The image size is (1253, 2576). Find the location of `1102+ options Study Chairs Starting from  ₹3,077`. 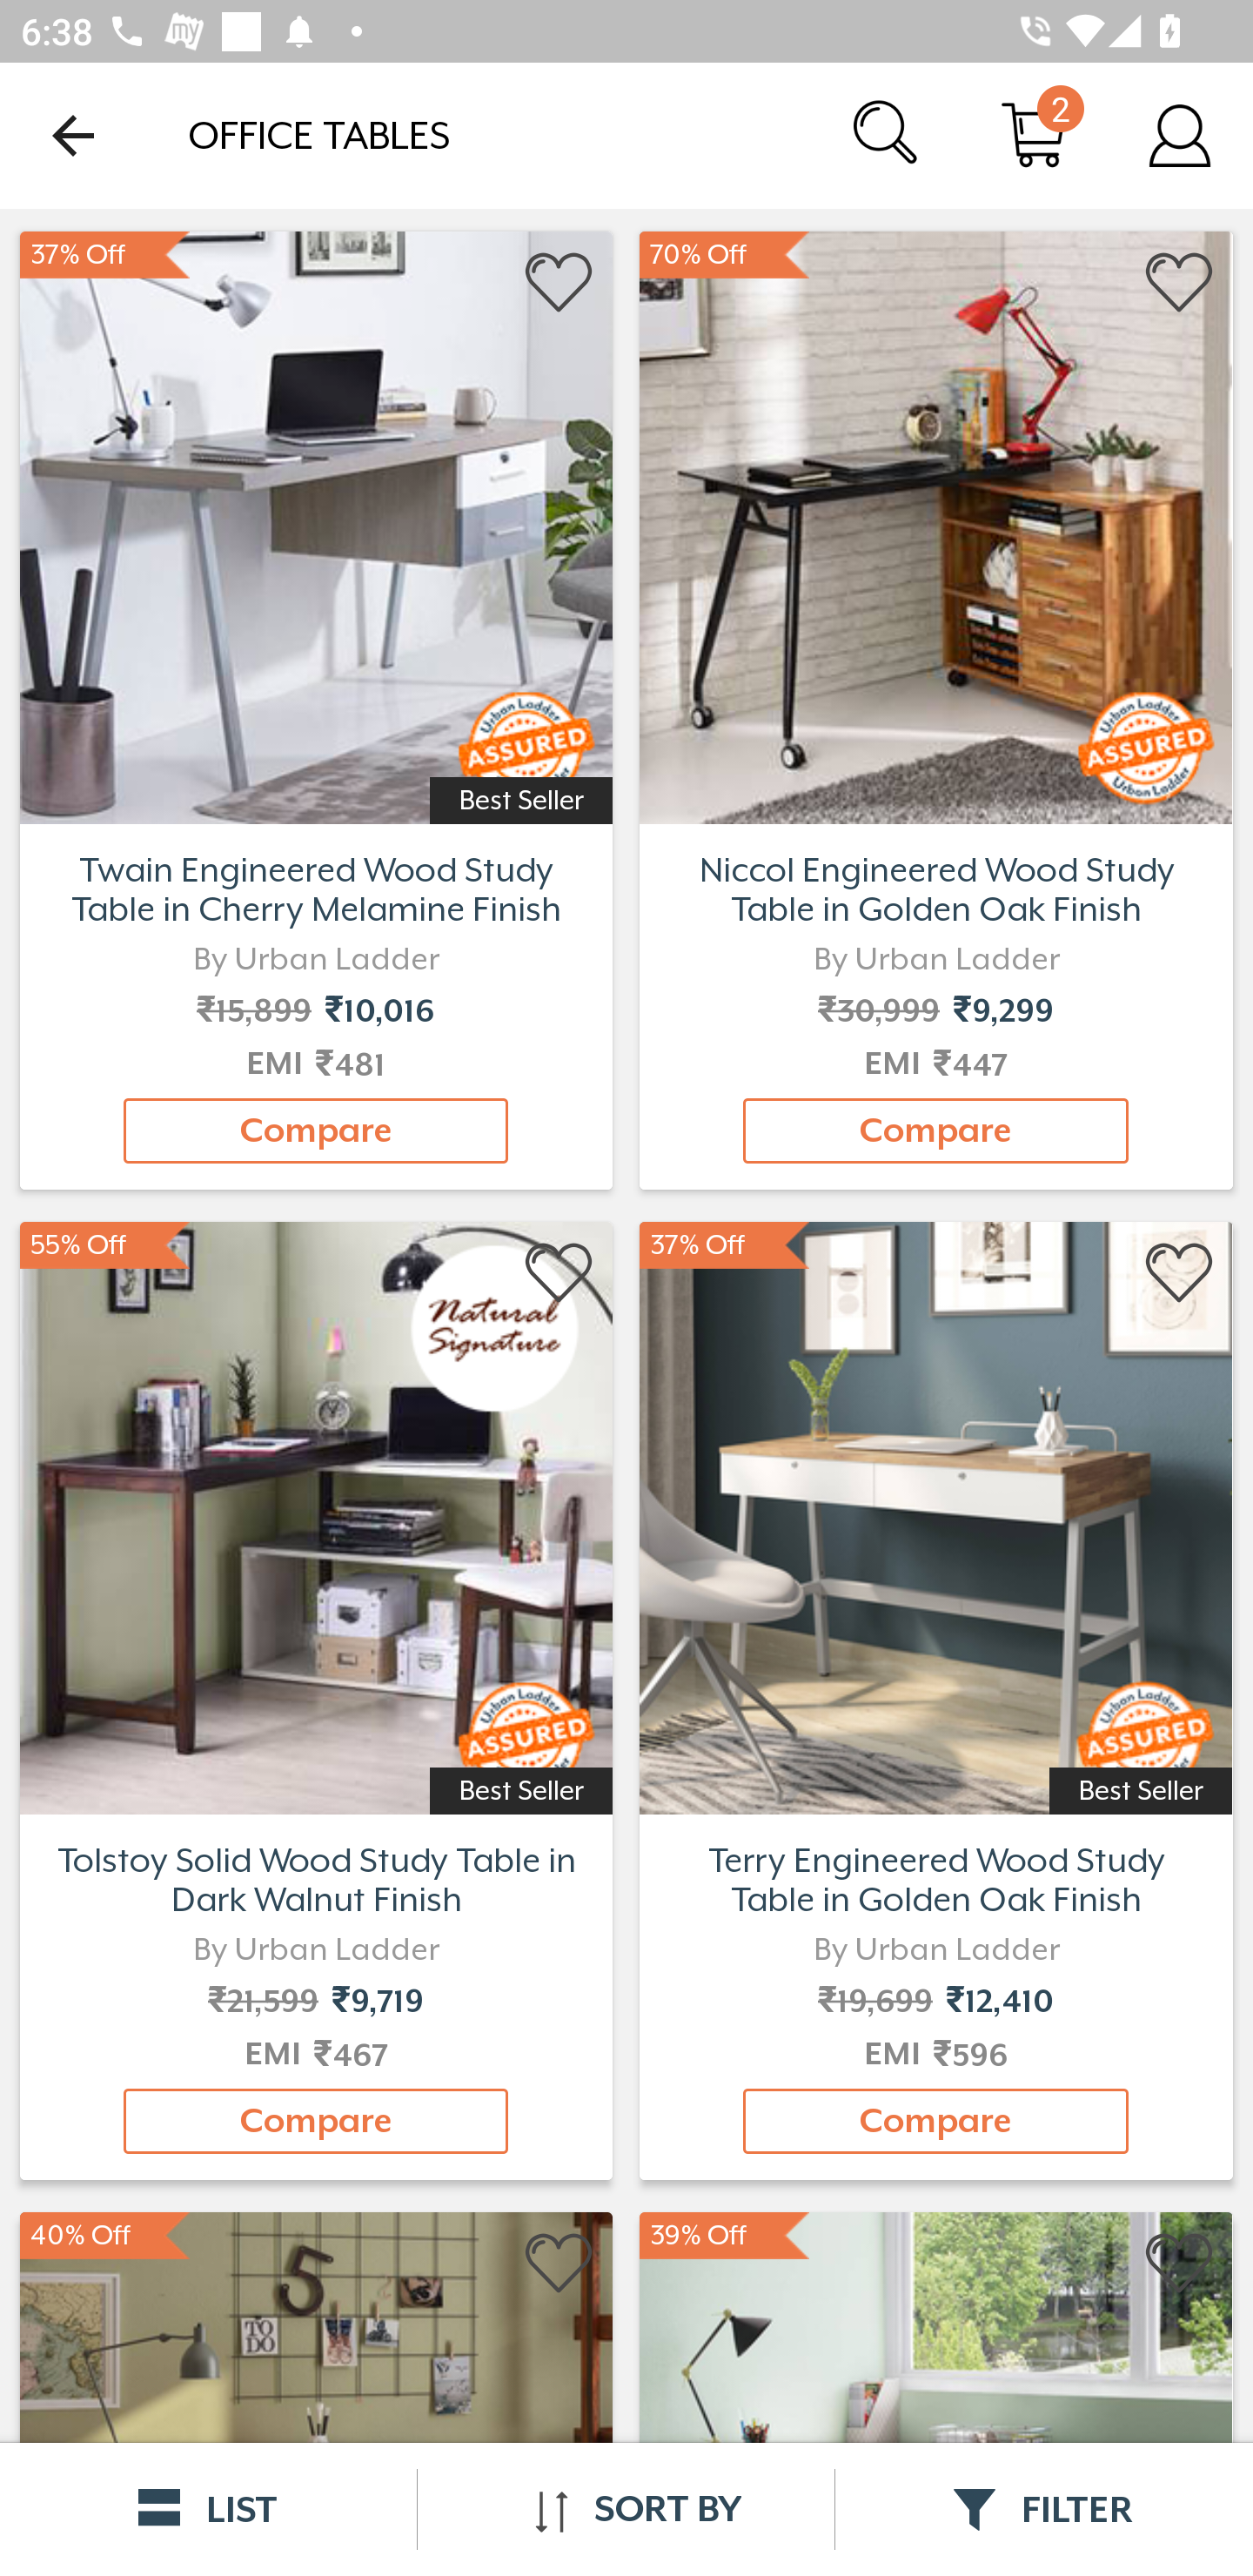

1102+ options Study Chairs Starting from  ₹3,077 is located at coordinates (936, 524).